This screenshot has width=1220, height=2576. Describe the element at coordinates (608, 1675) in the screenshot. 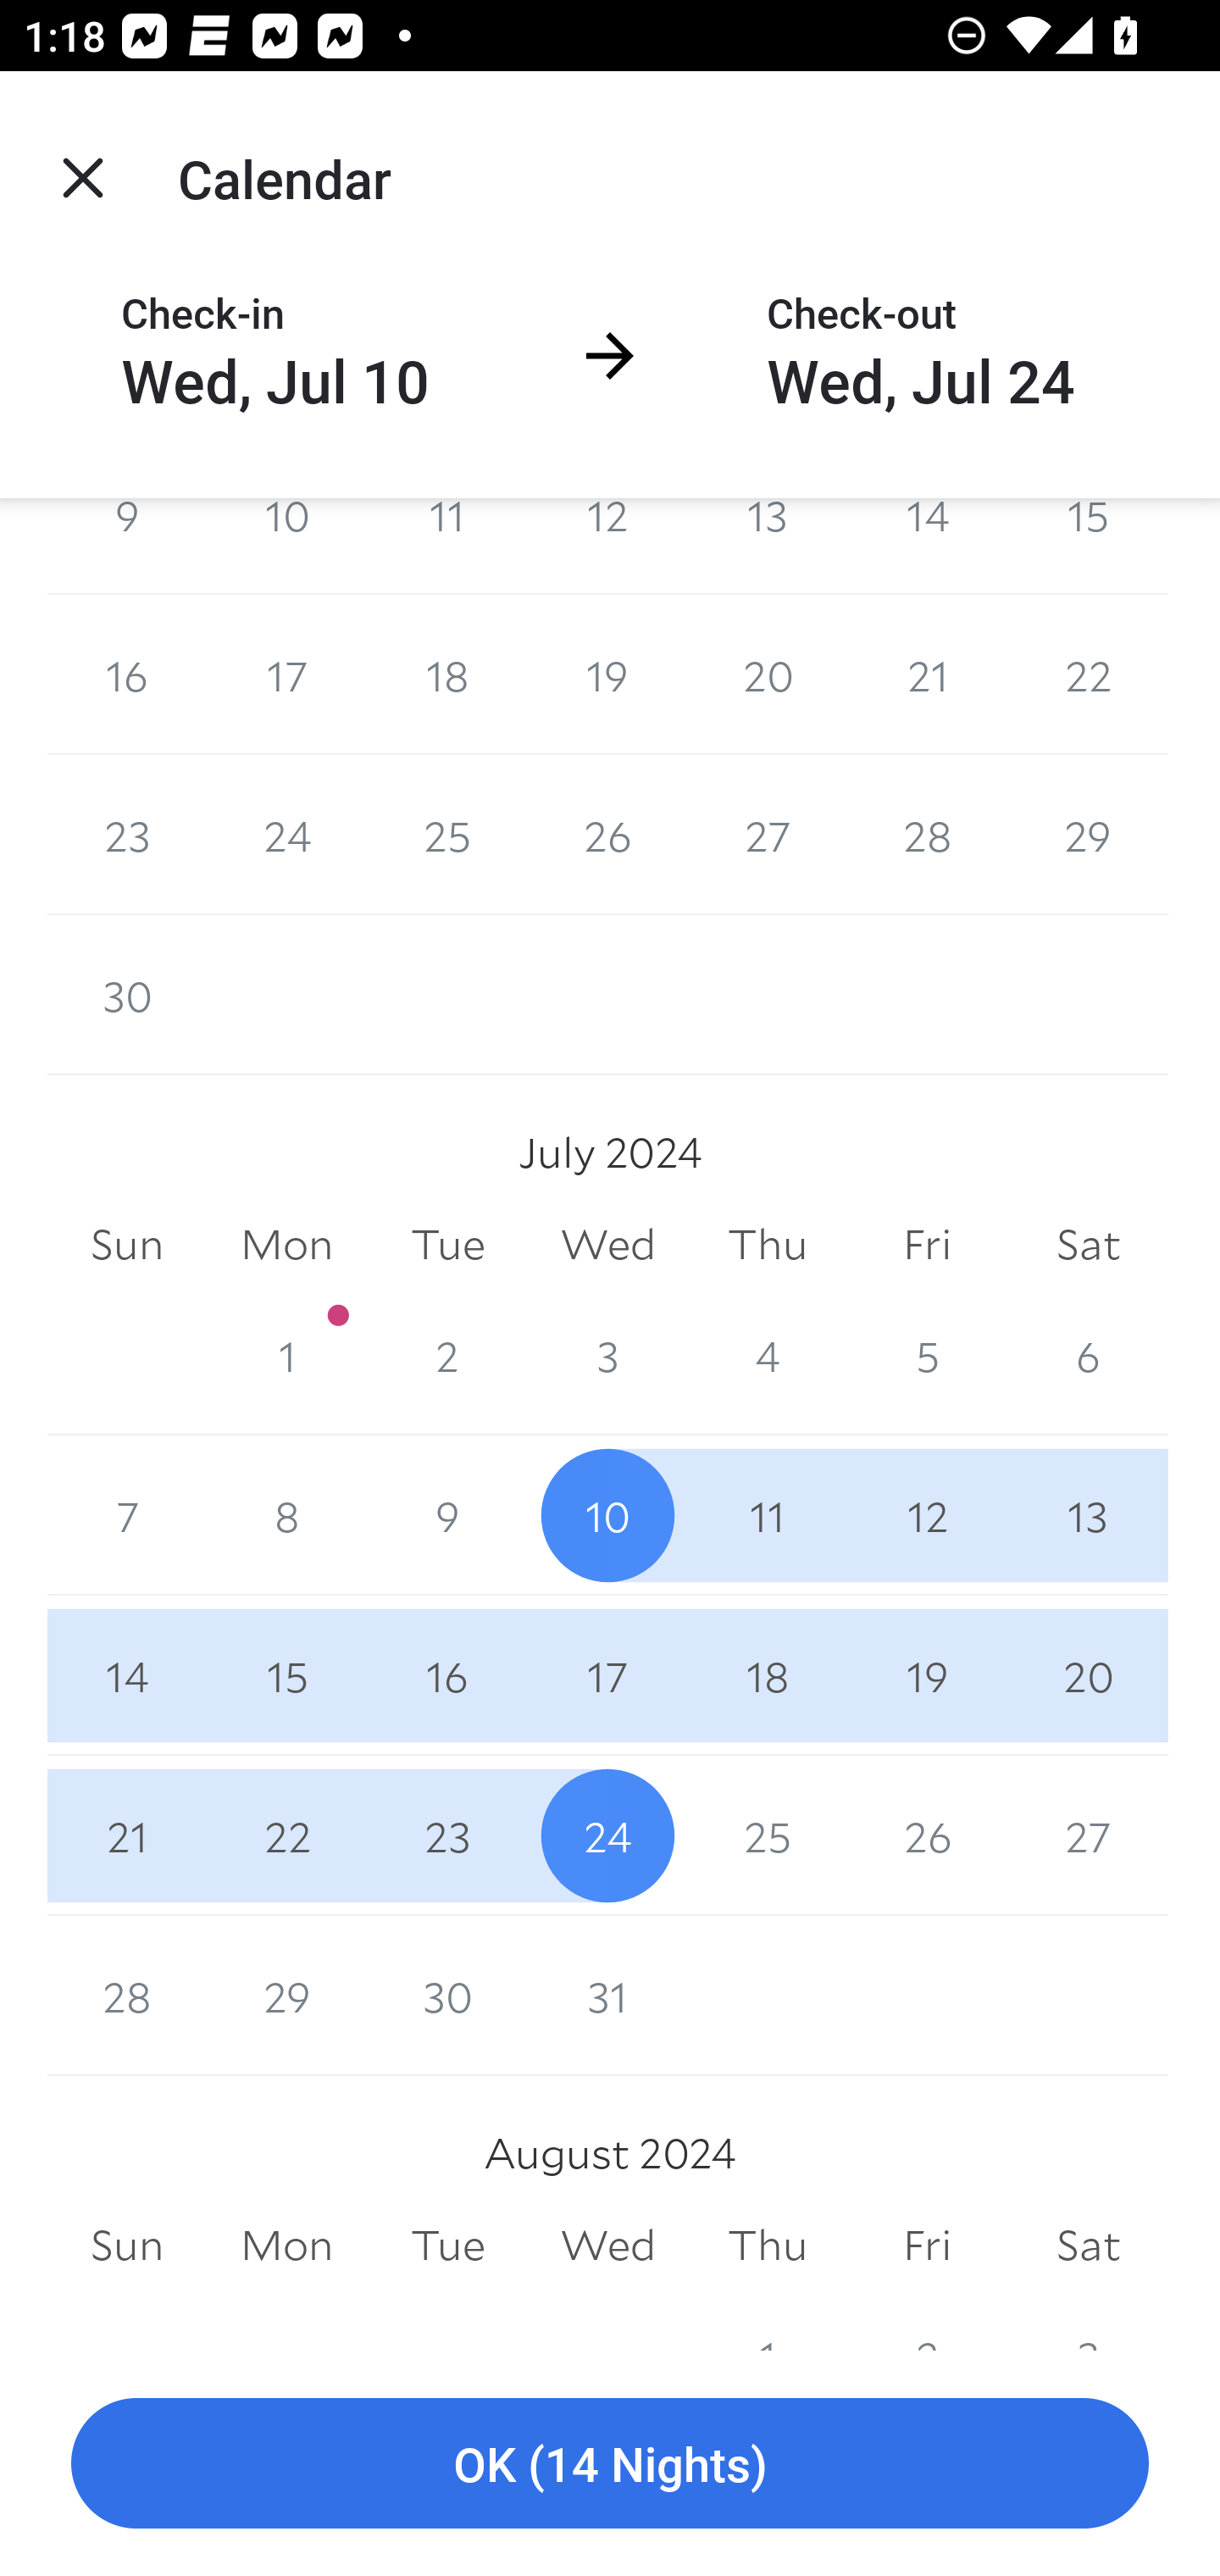

I see `17 17 July 2024` at that location.